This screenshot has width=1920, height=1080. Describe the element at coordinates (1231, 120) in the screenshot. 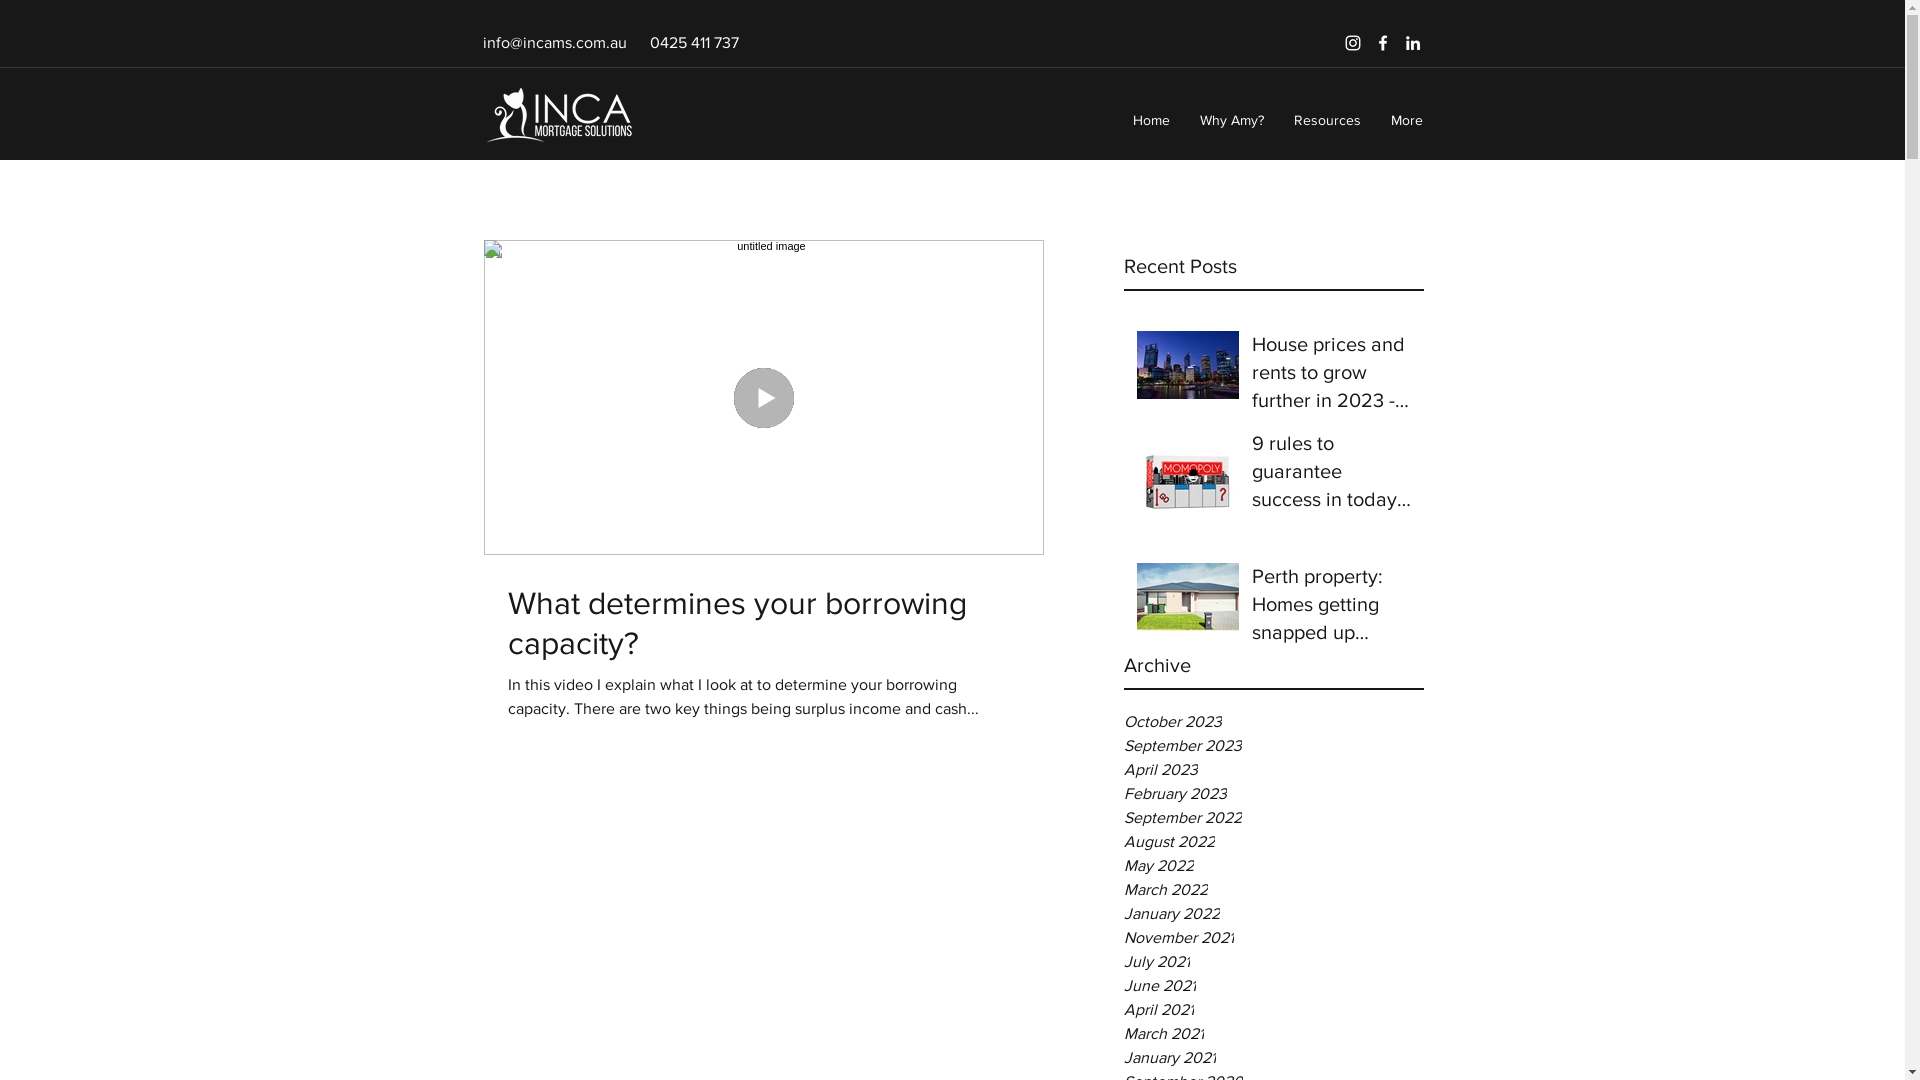

I see `Why Amy?` at that location.